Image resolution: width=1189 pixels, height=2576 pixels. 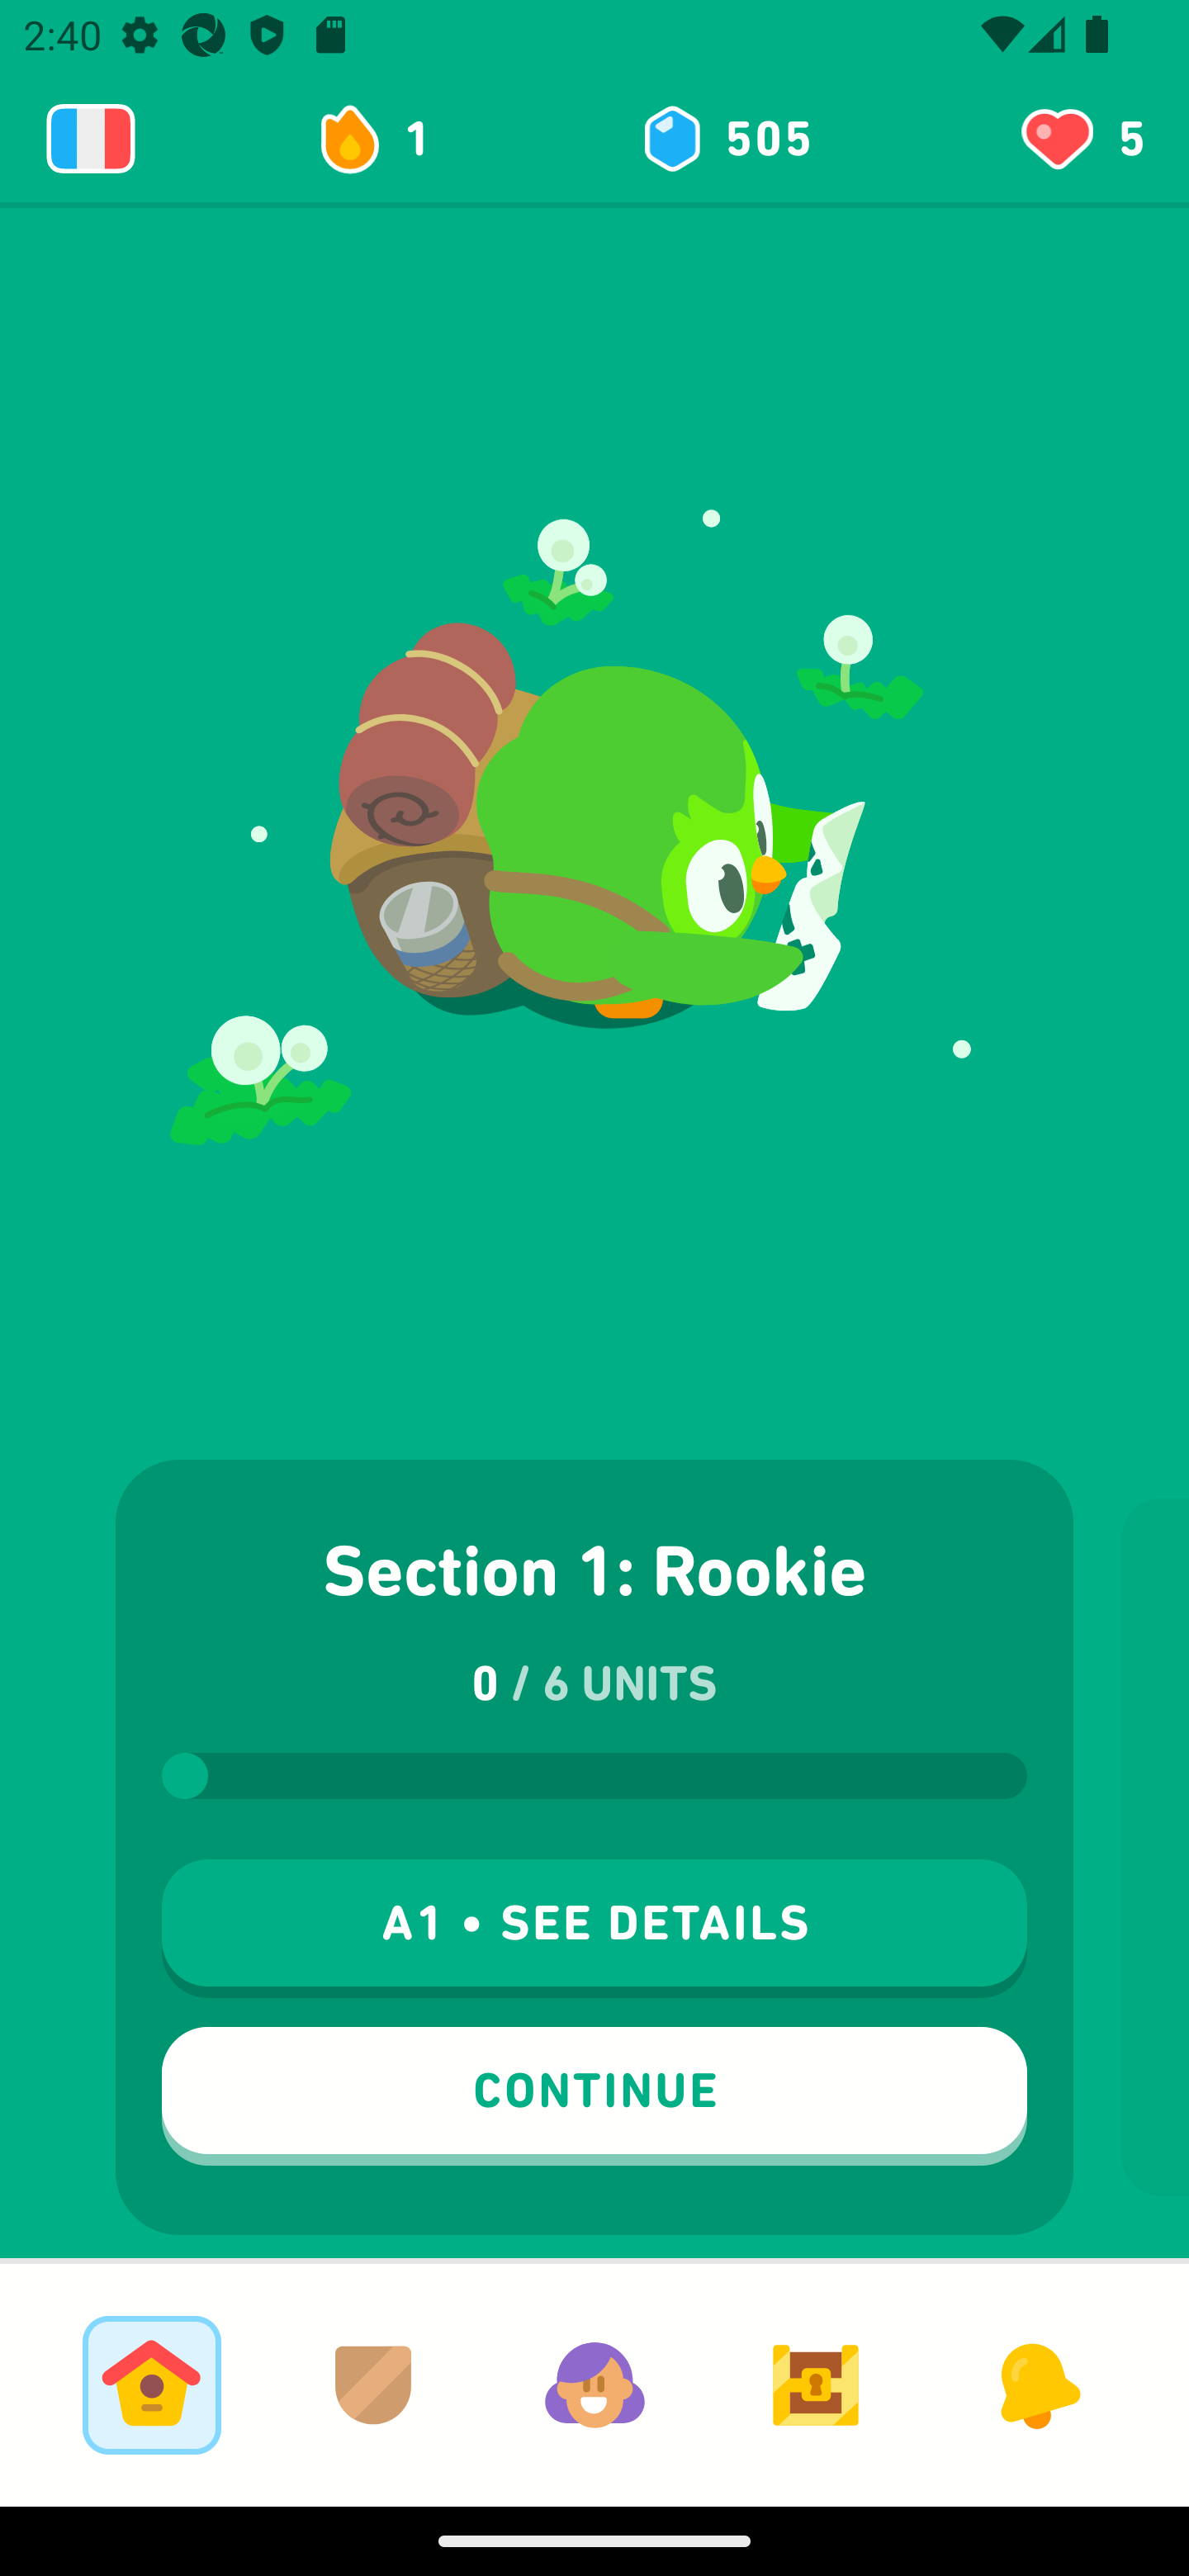 What do you see at coordinates (151, 2384) in the screenshot?
I see `Learn Tab` at bounding box center [151, 2384].